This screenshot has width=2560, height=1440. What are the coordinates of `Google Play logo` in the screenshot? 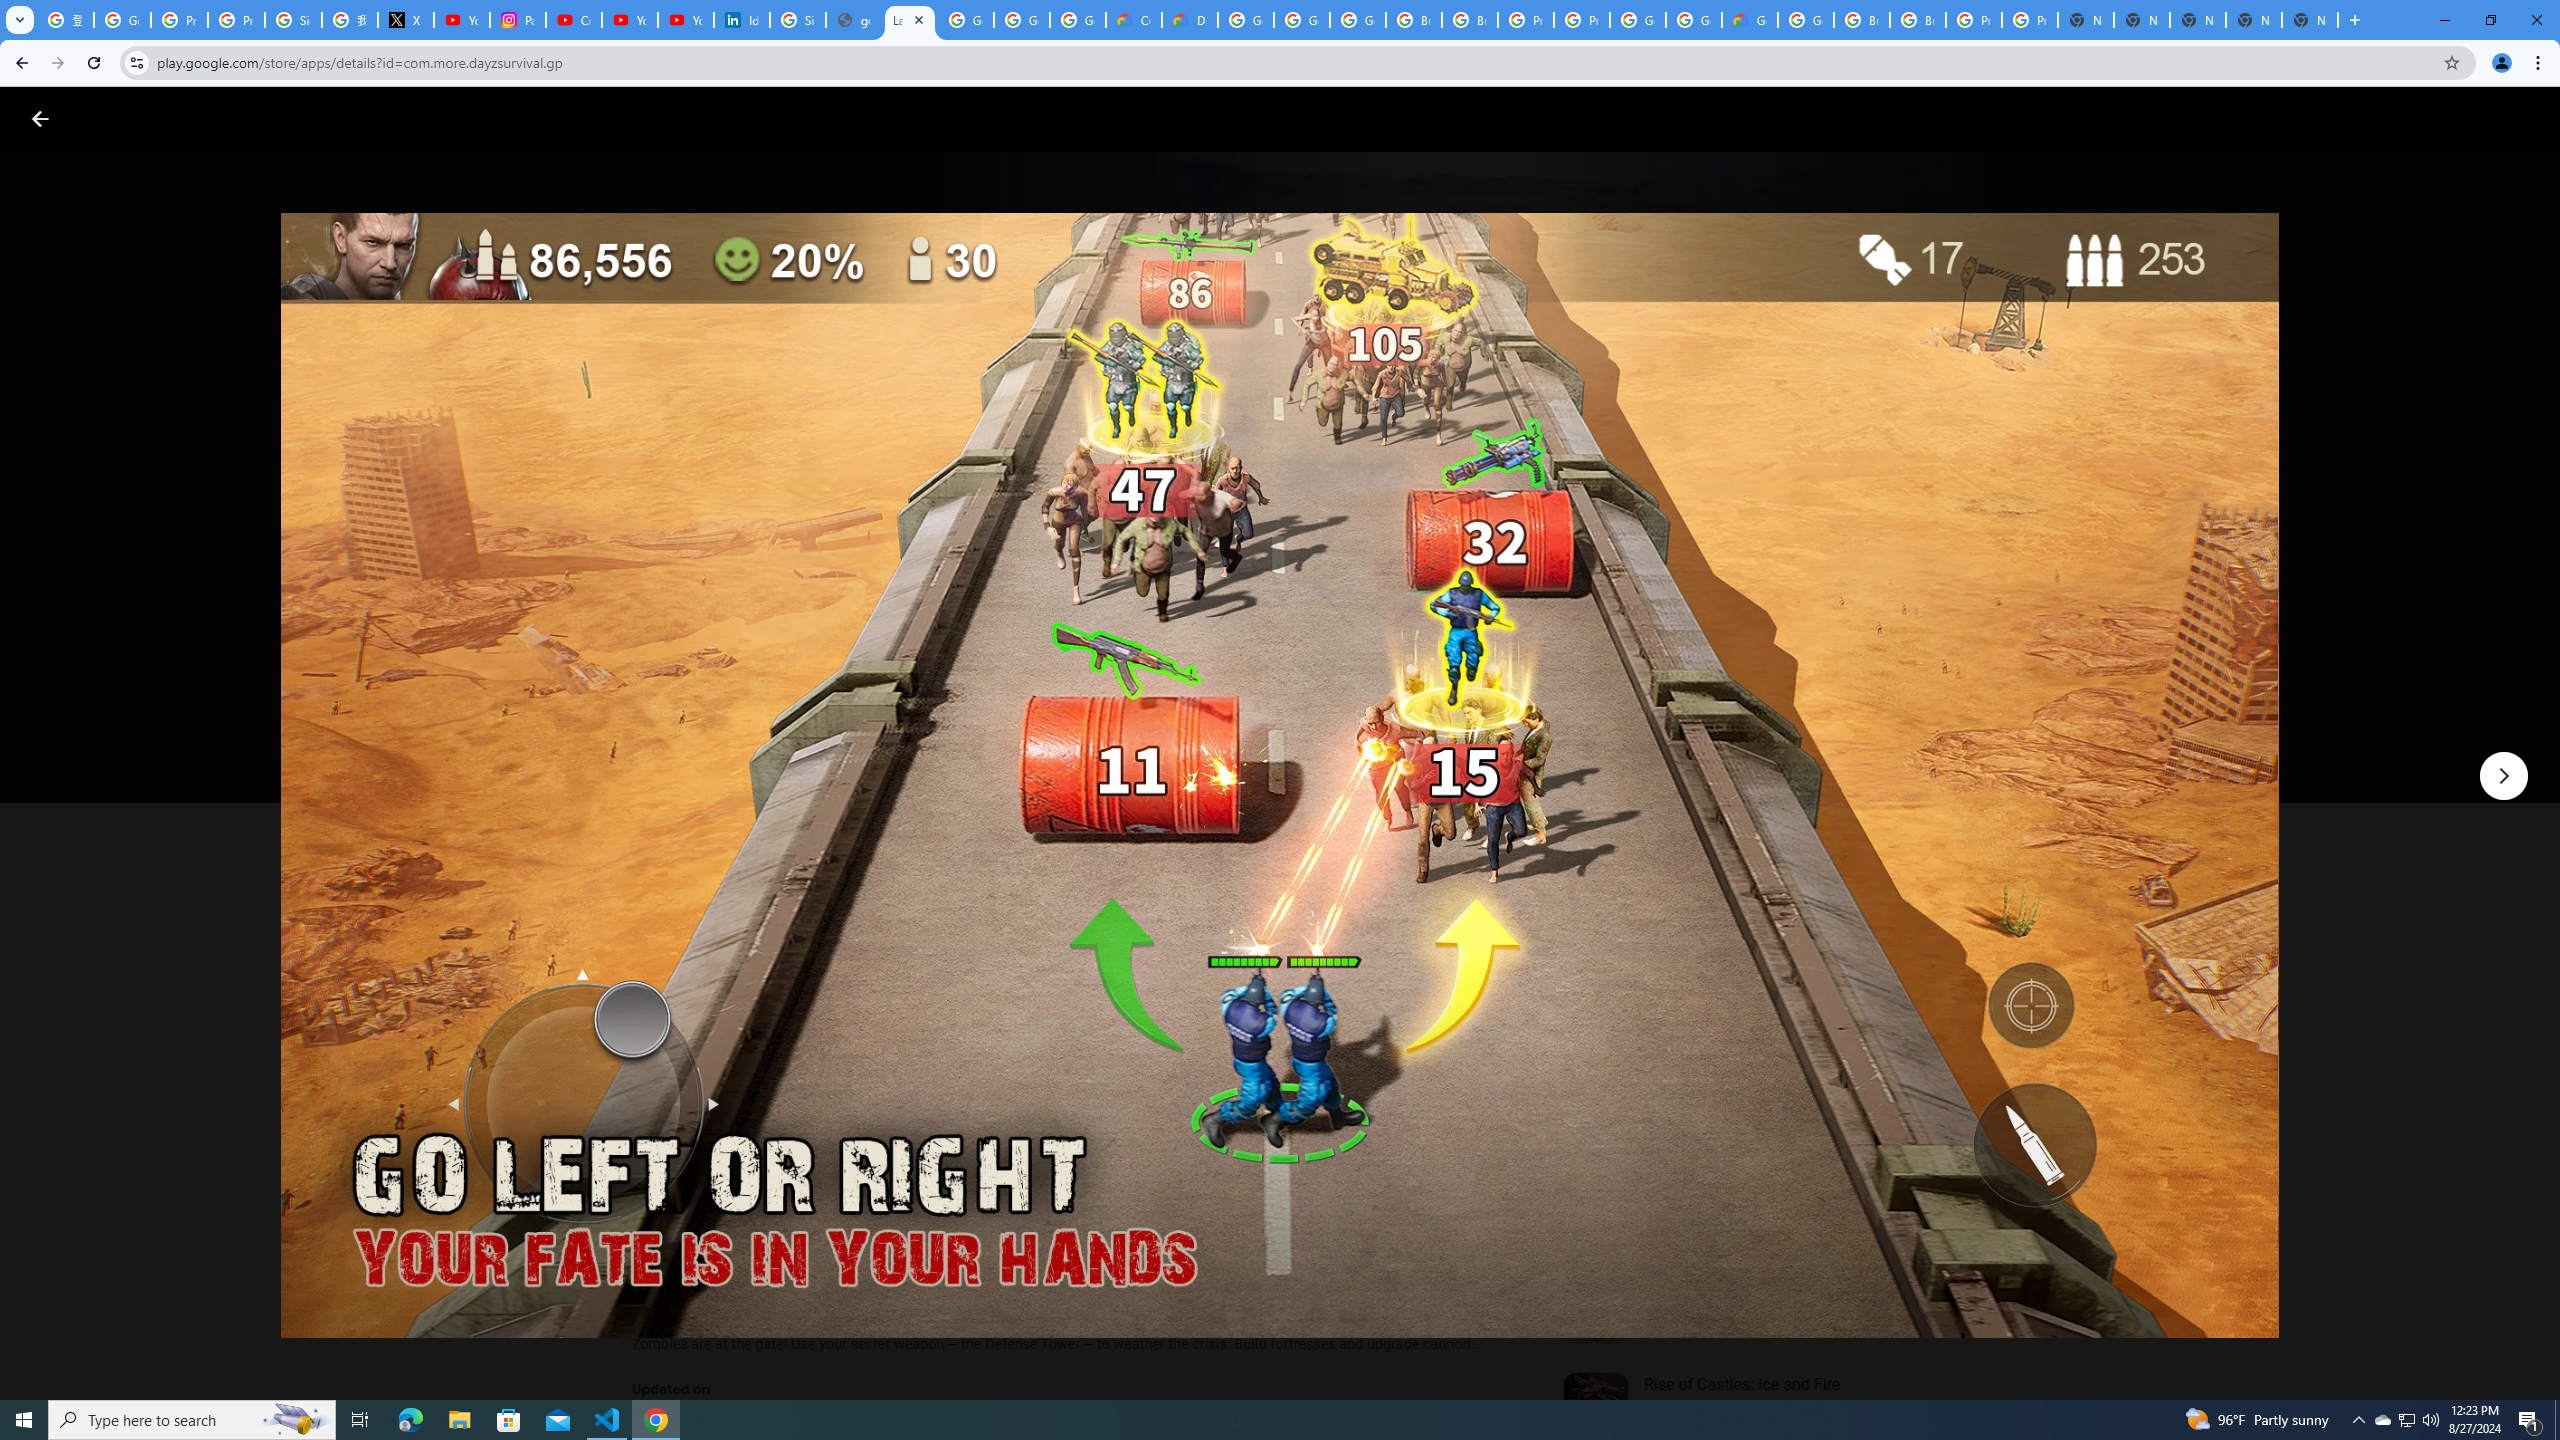 It's located at (112, 118).